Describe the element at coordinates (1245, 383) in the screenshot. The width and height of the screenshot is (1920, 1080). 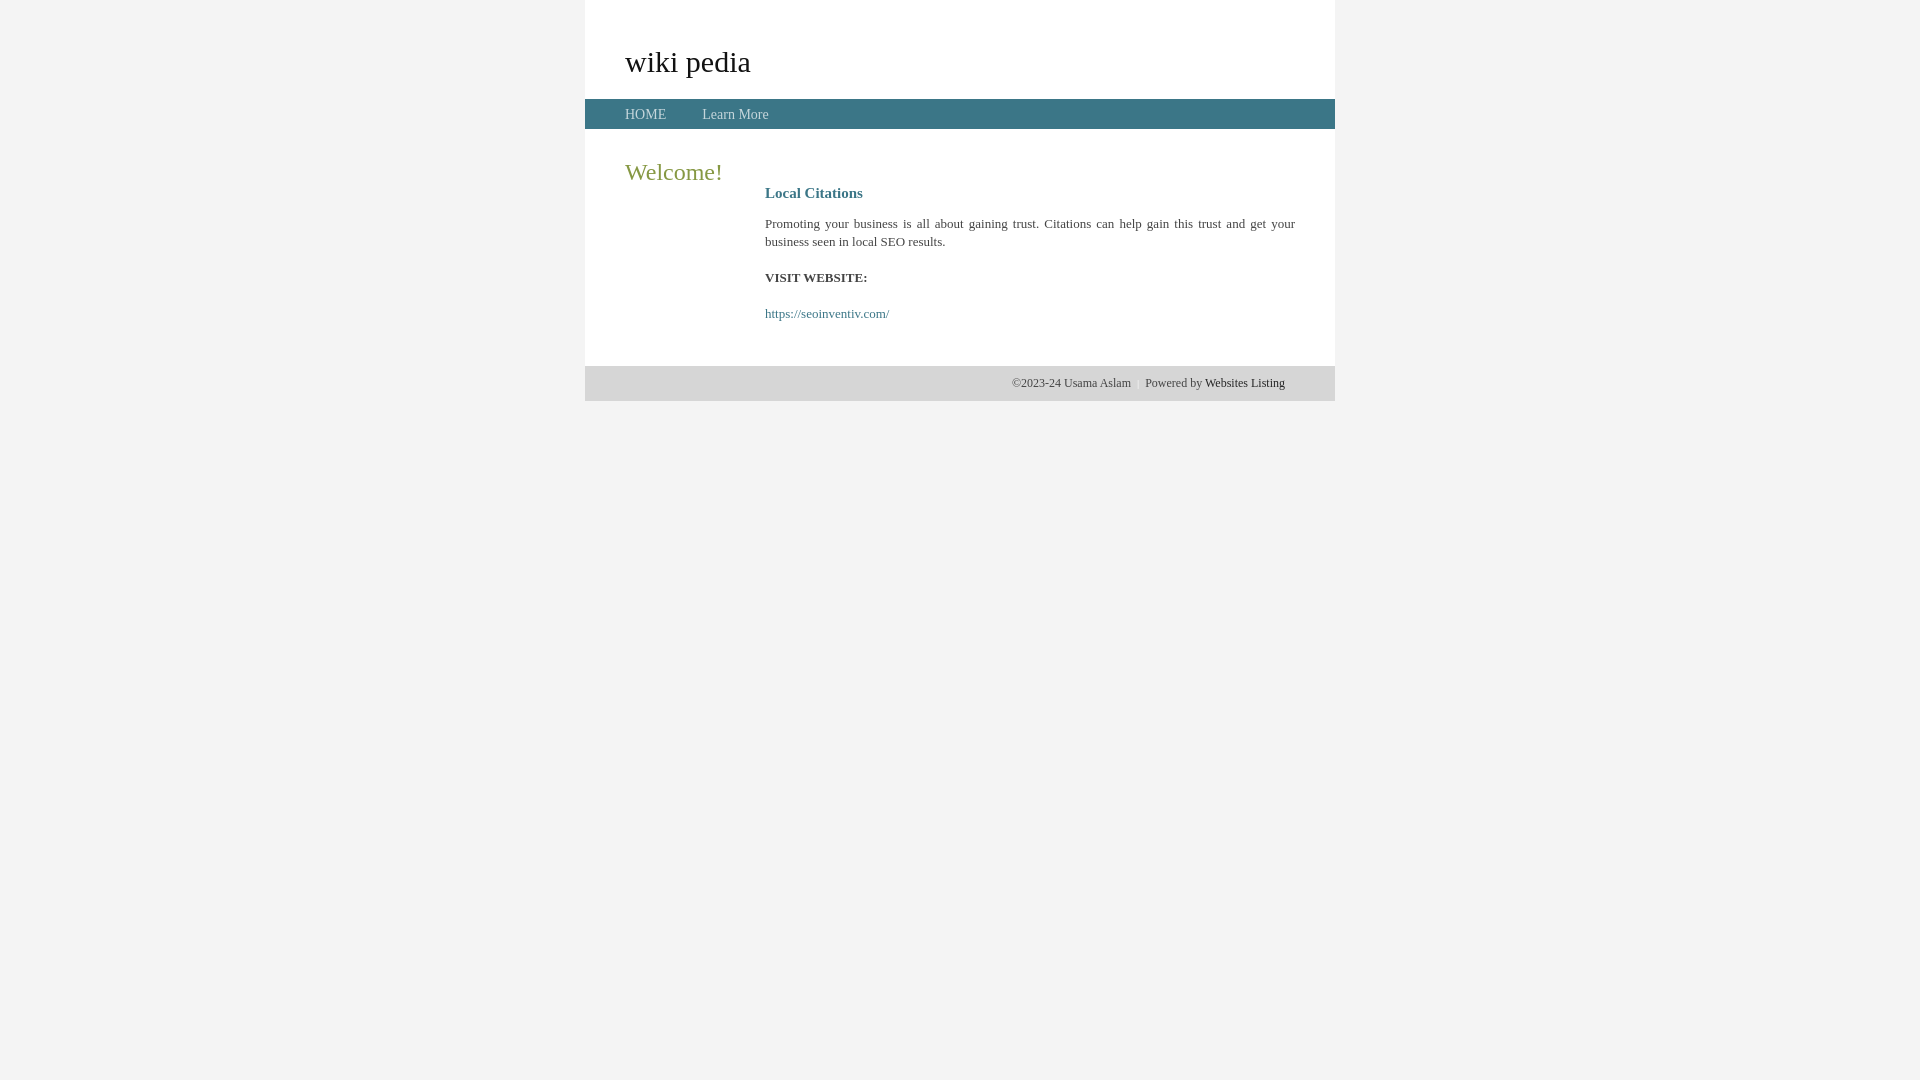
I see `Websites Listing` at that location.